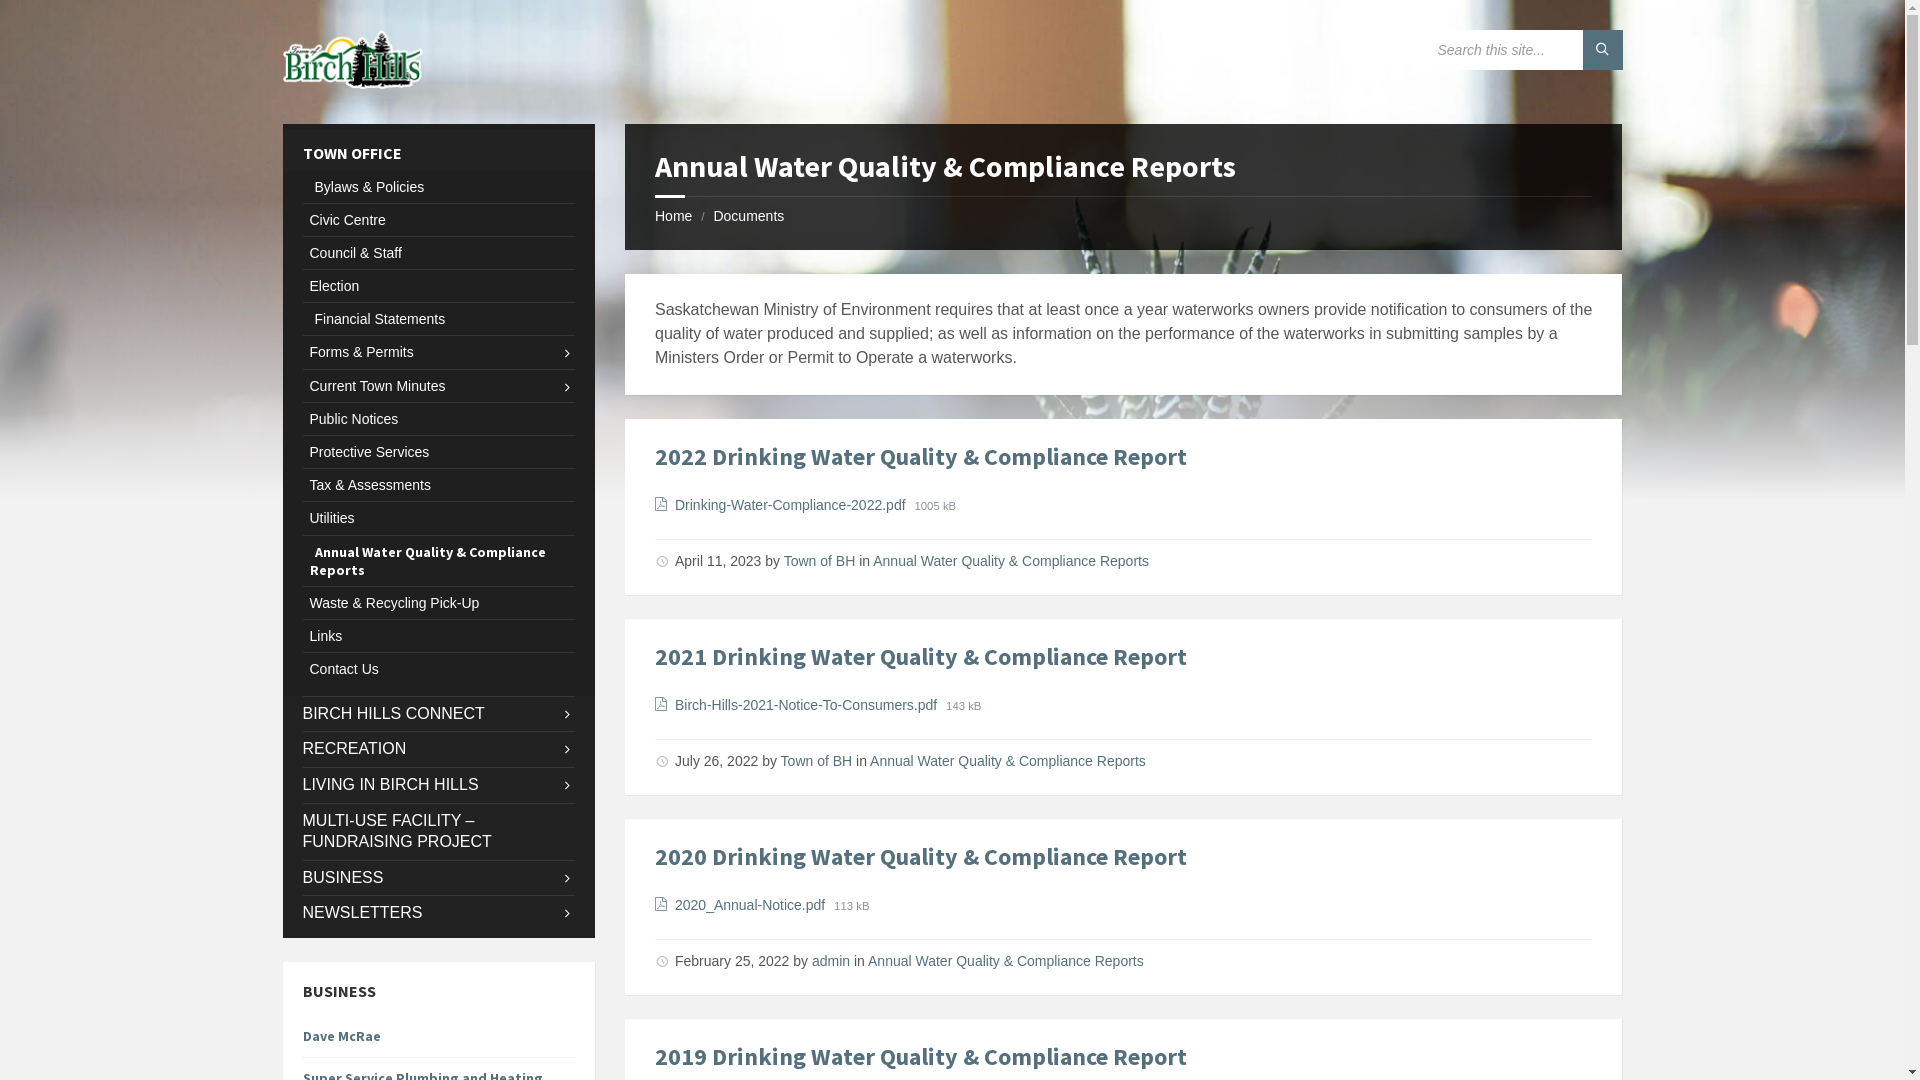 Image resolution: width=1920 pixels, height=1080 pixels. Describe the element at coordinates (438, 561) in the screenshot. I see `Annual Water Quality & Compliance Reports` at that location.